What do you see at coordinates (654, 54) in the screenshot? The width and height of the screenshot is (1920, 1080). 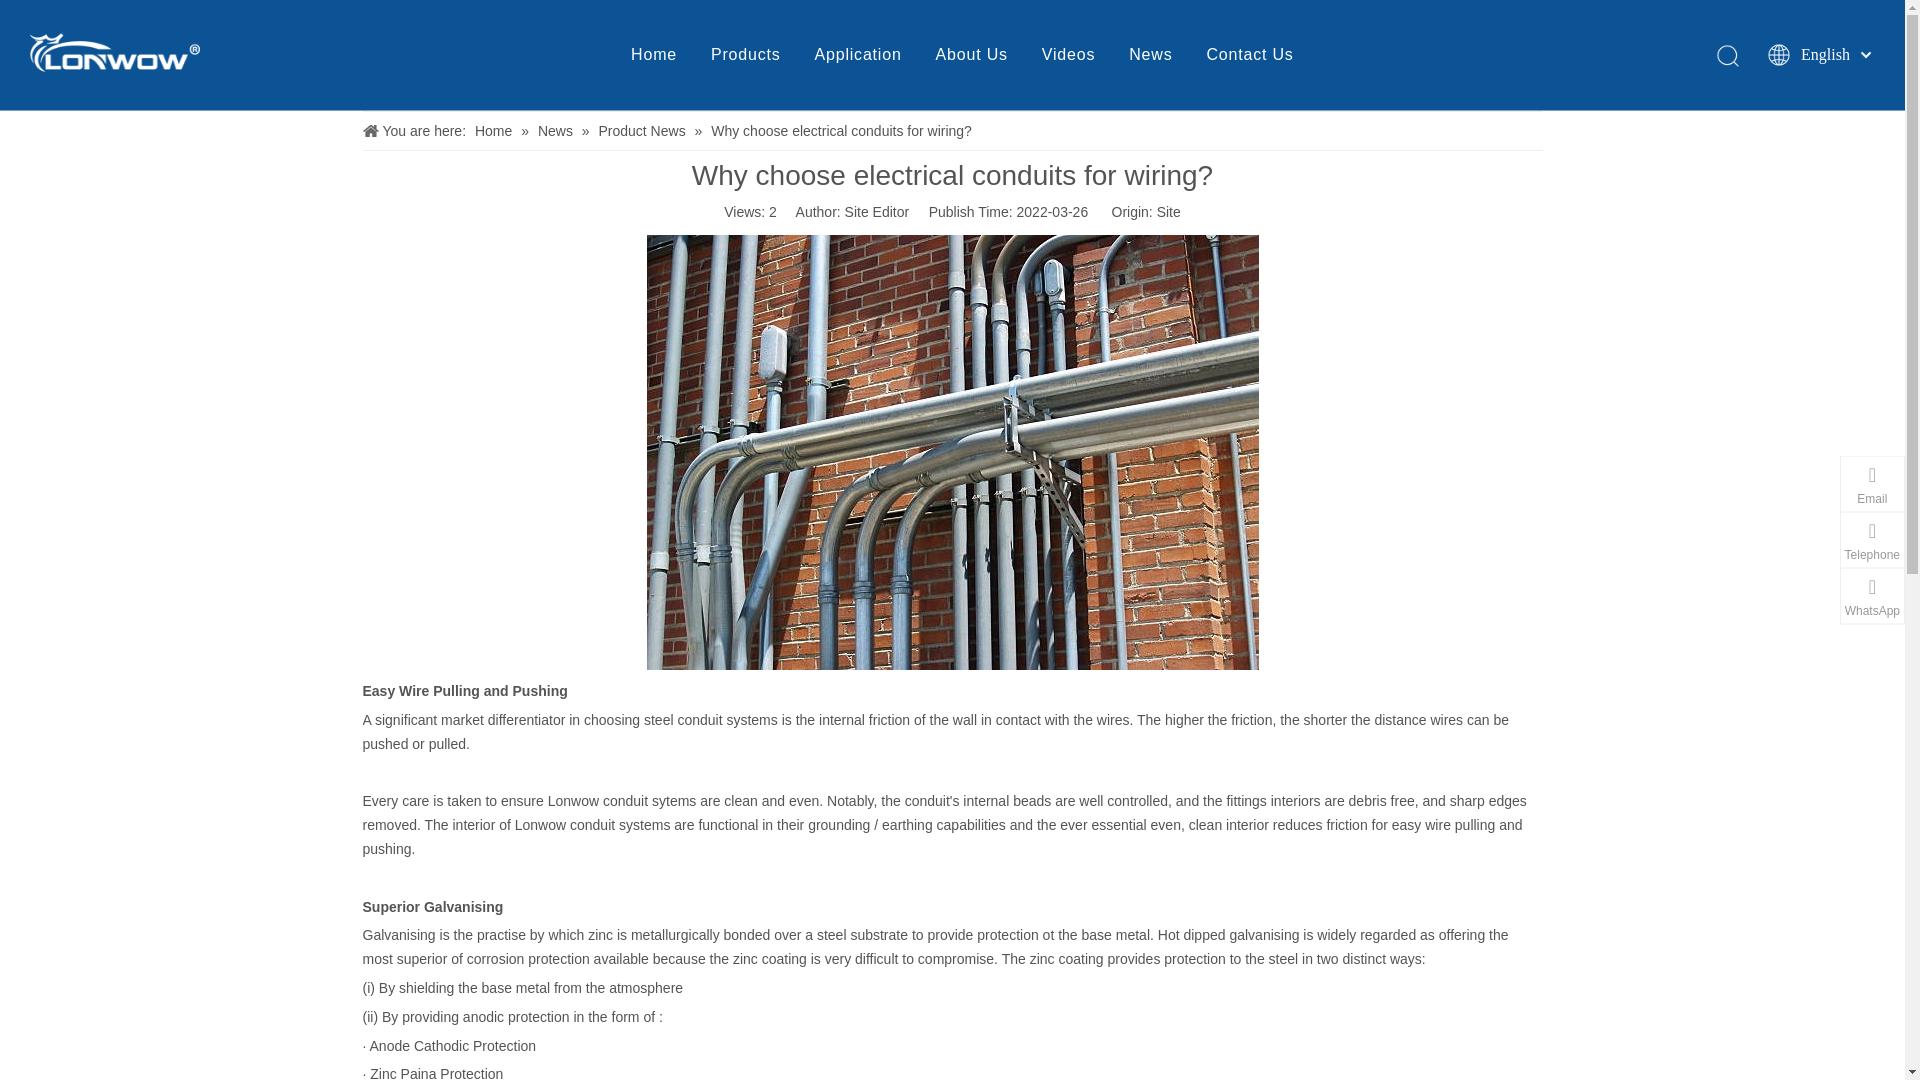 I see `Home` at bounding box center [654, 54].